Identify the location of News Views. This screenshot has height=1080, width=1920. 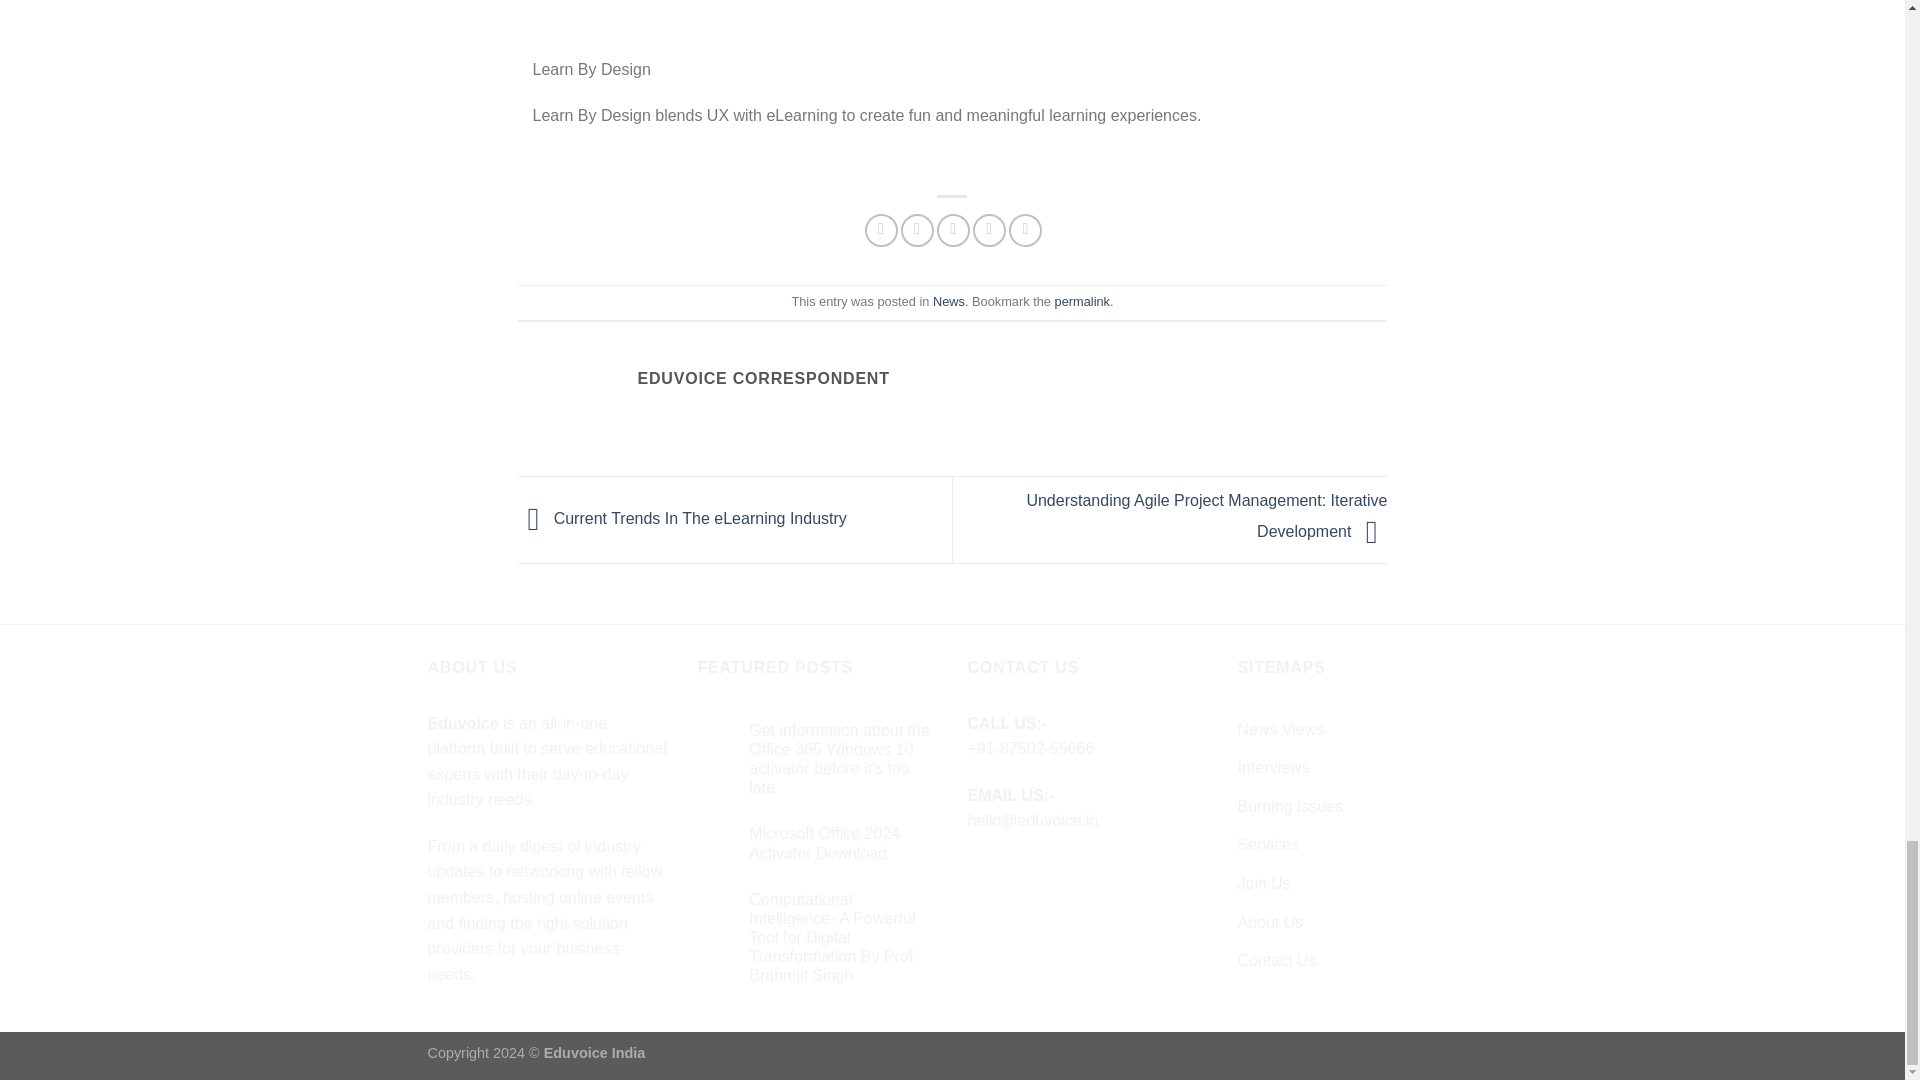
(1281, 730).